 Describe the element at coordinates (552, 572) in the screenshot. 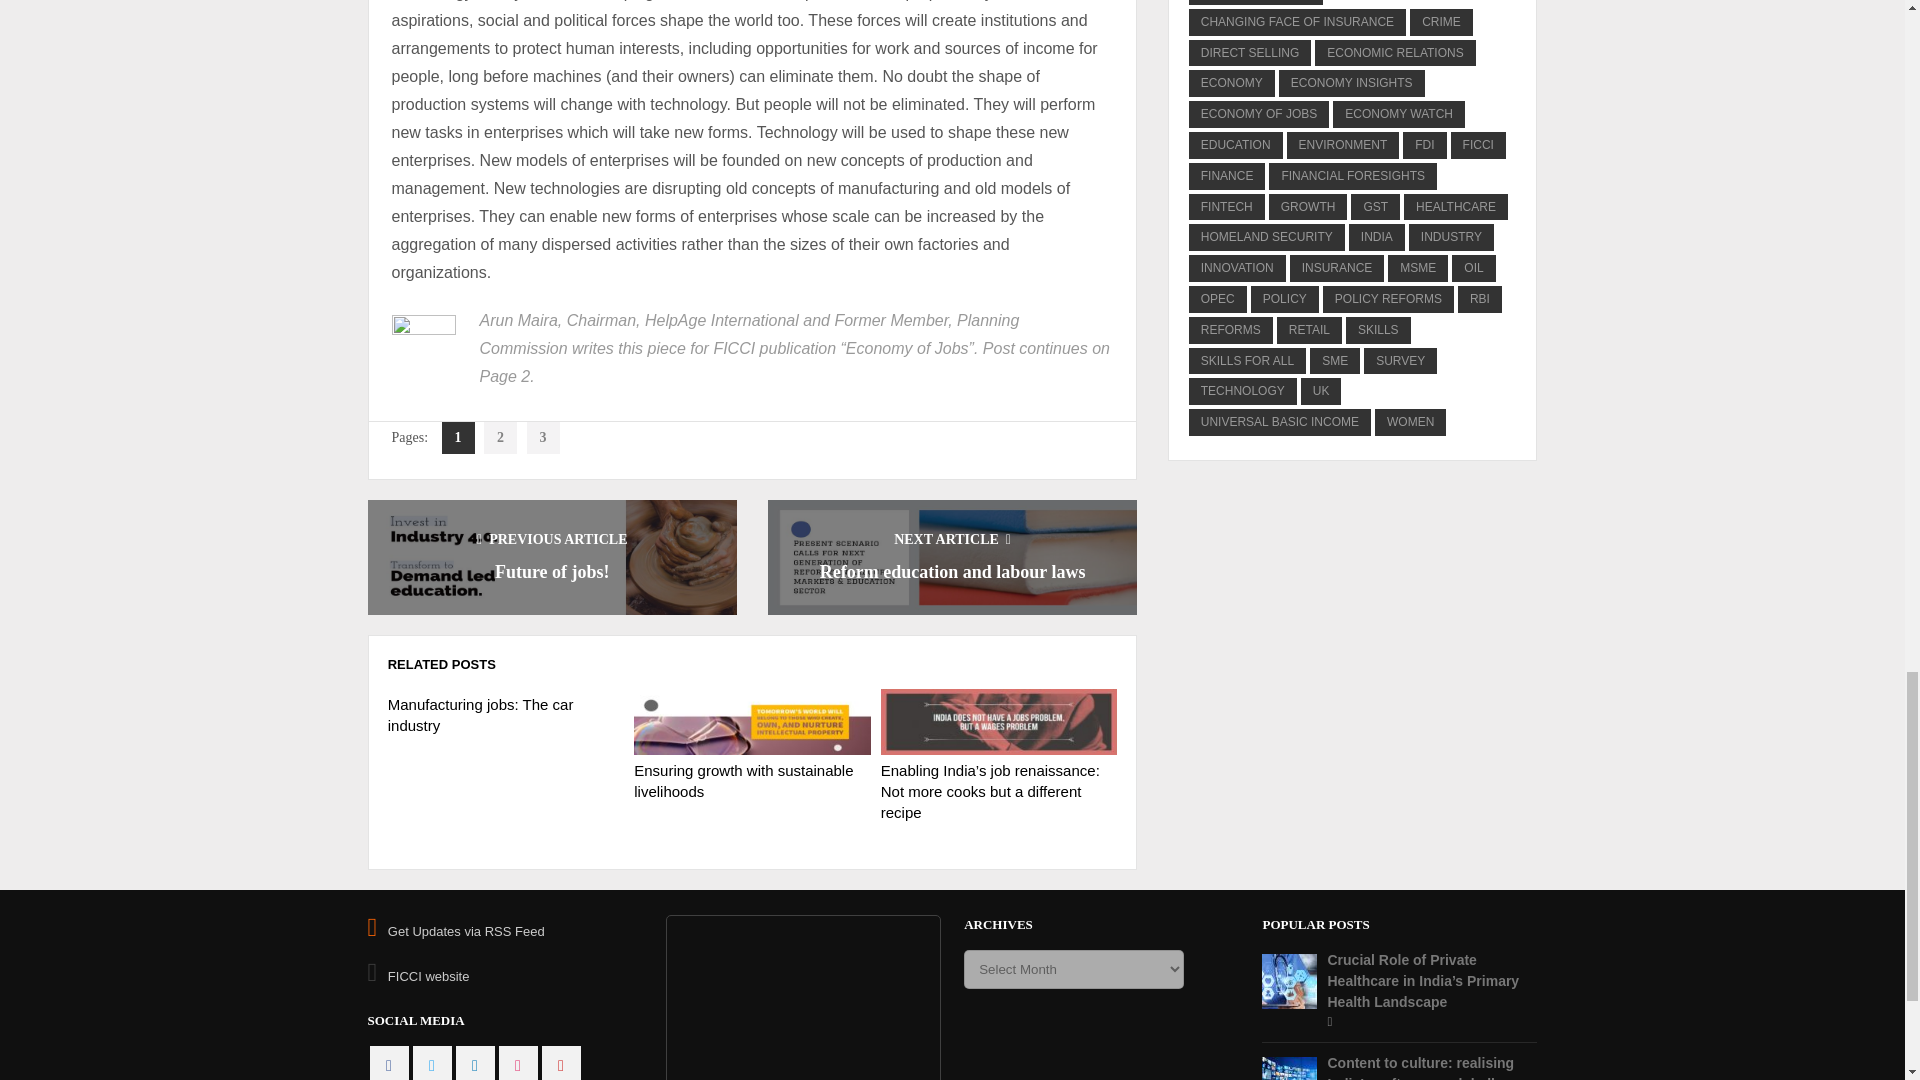

I see `Future of jobs!` at that location.